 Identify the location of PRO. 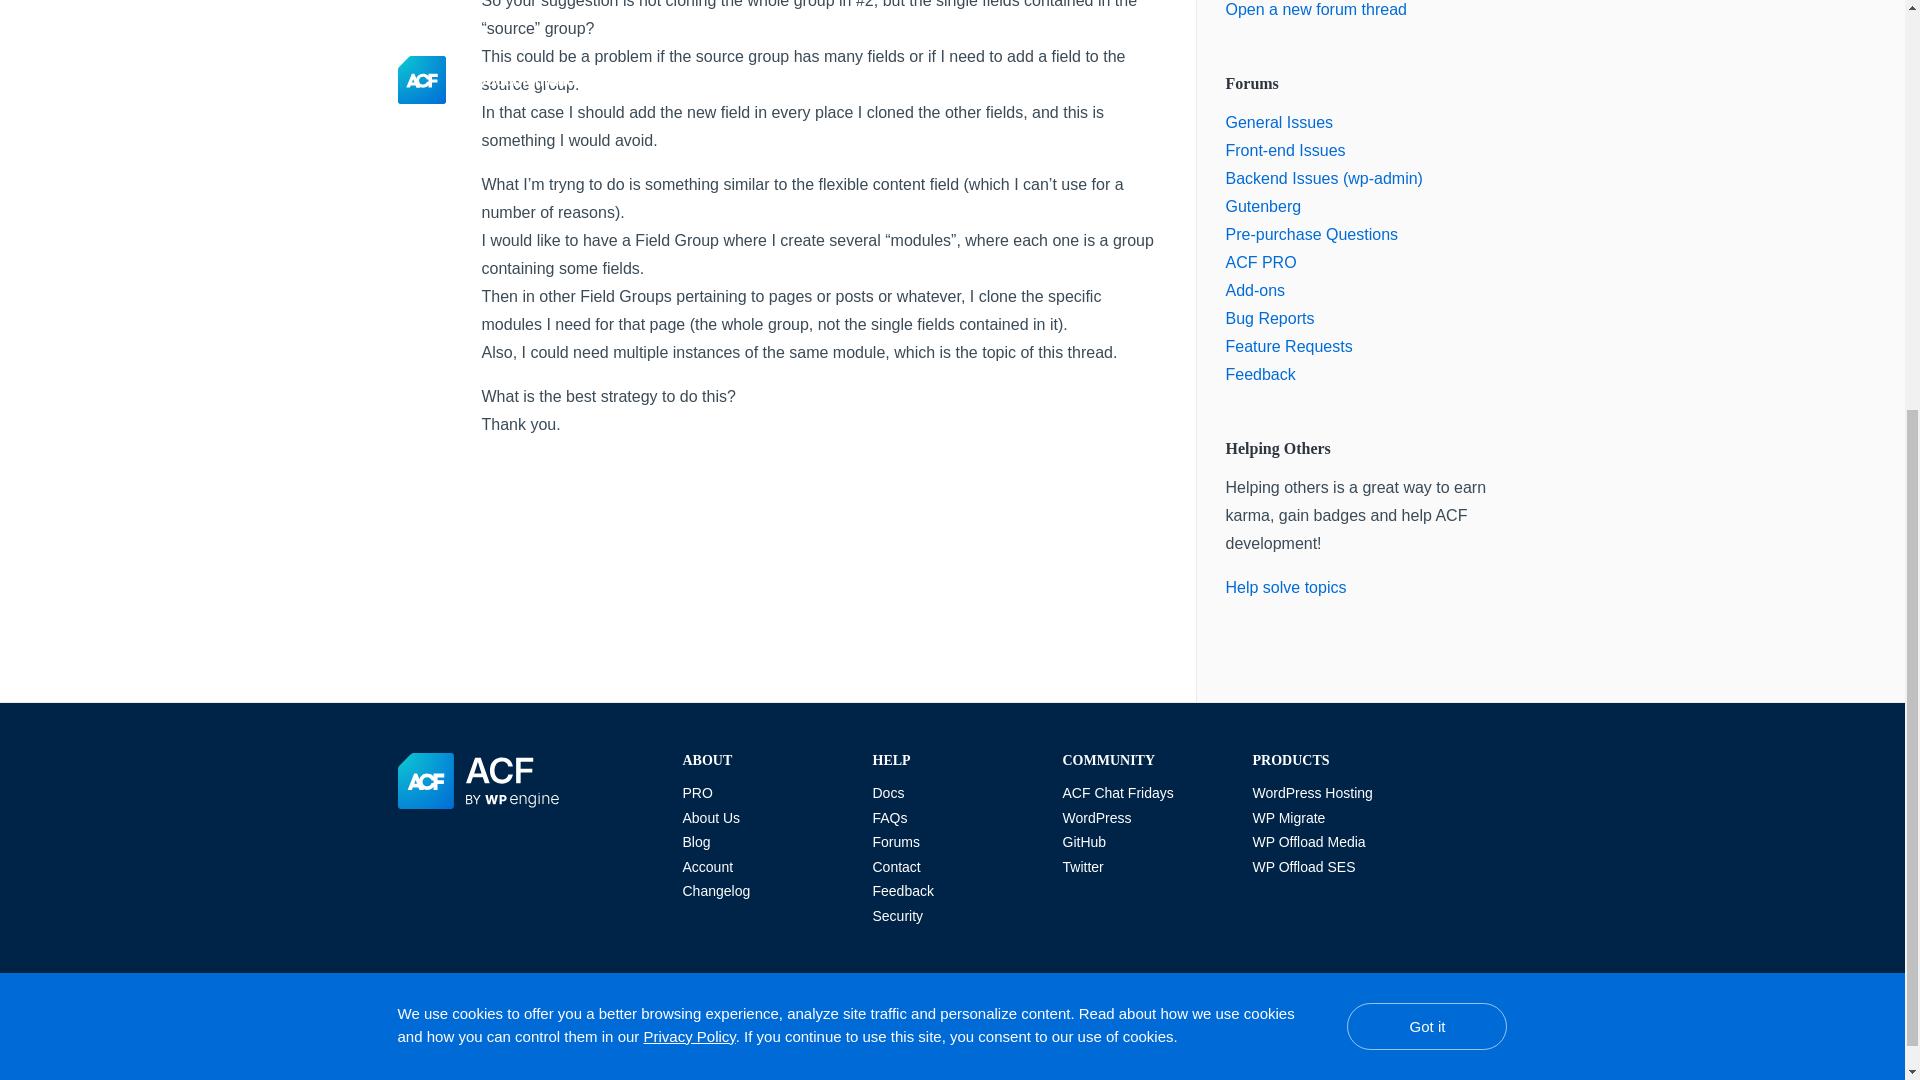
(696, 793).